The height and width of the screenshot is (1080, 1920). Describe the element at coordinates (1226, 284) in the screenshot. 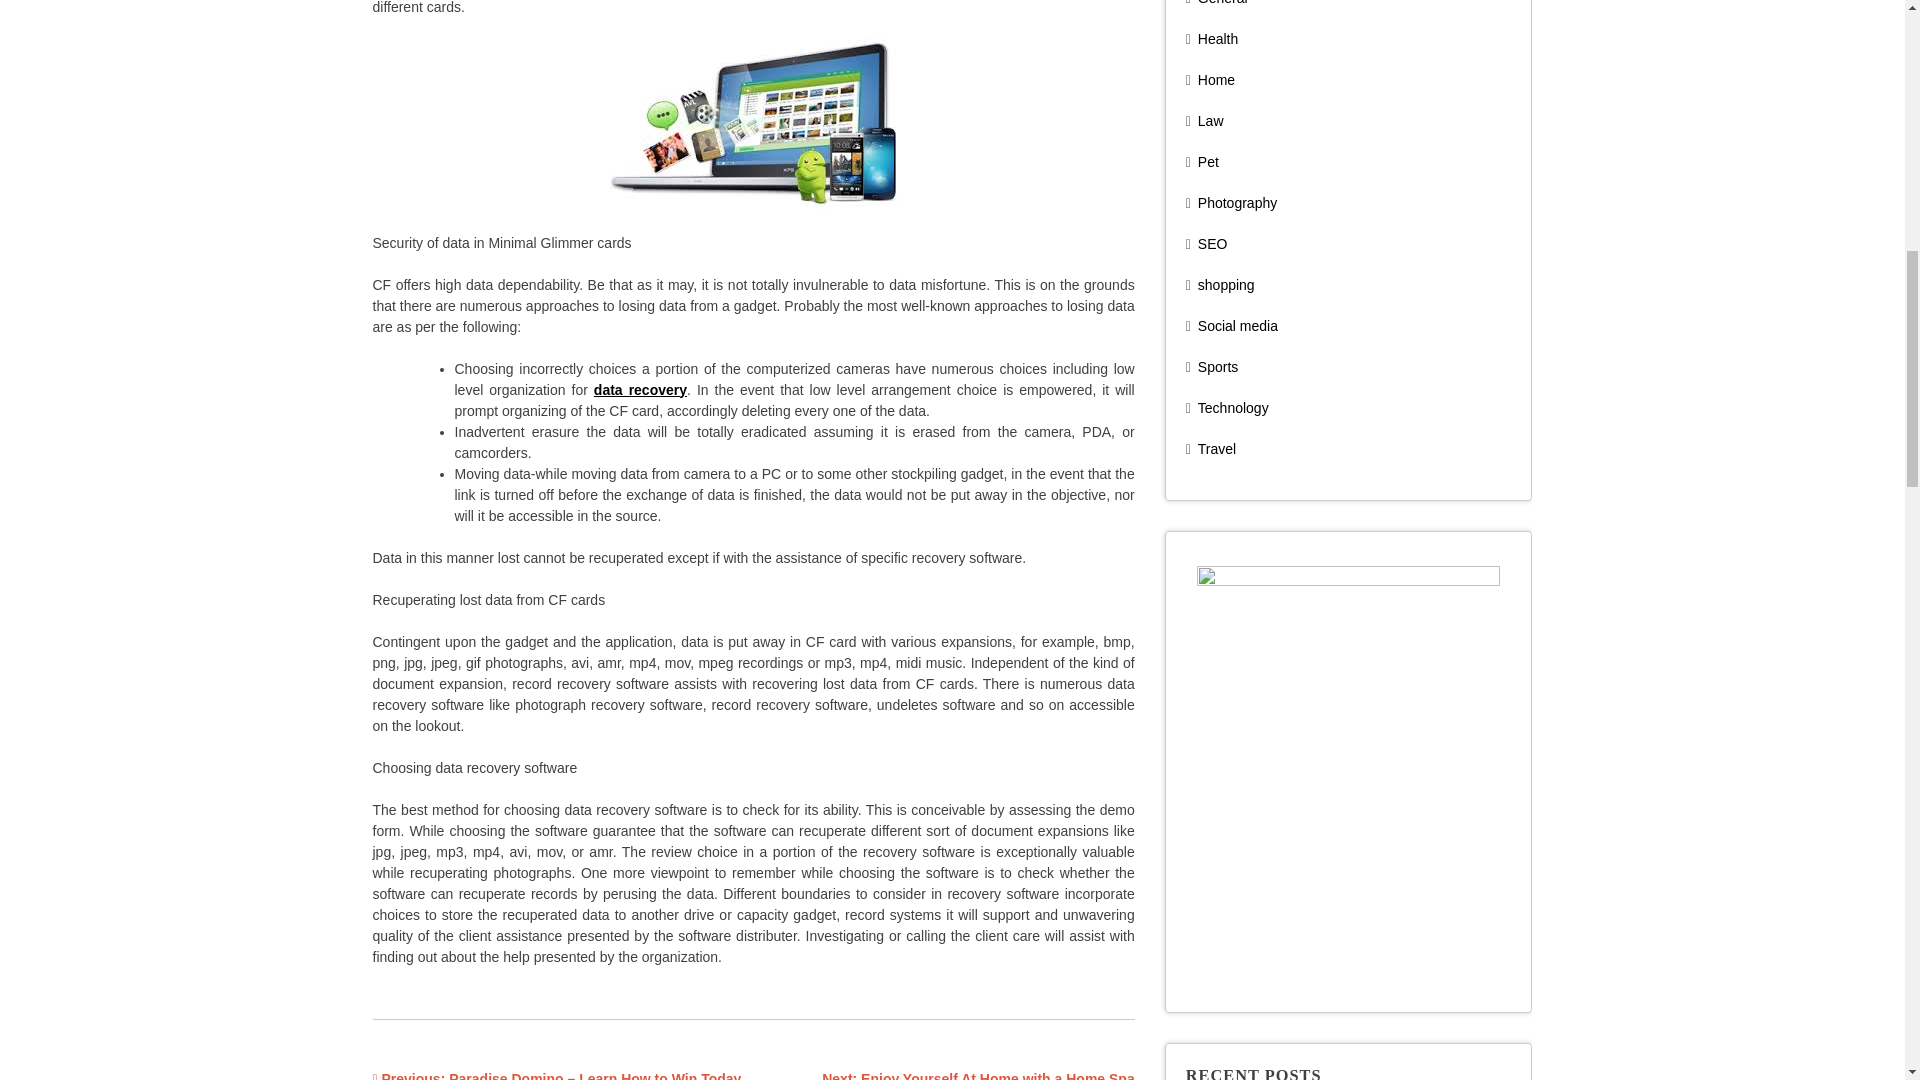

I see `shopping` at that location.